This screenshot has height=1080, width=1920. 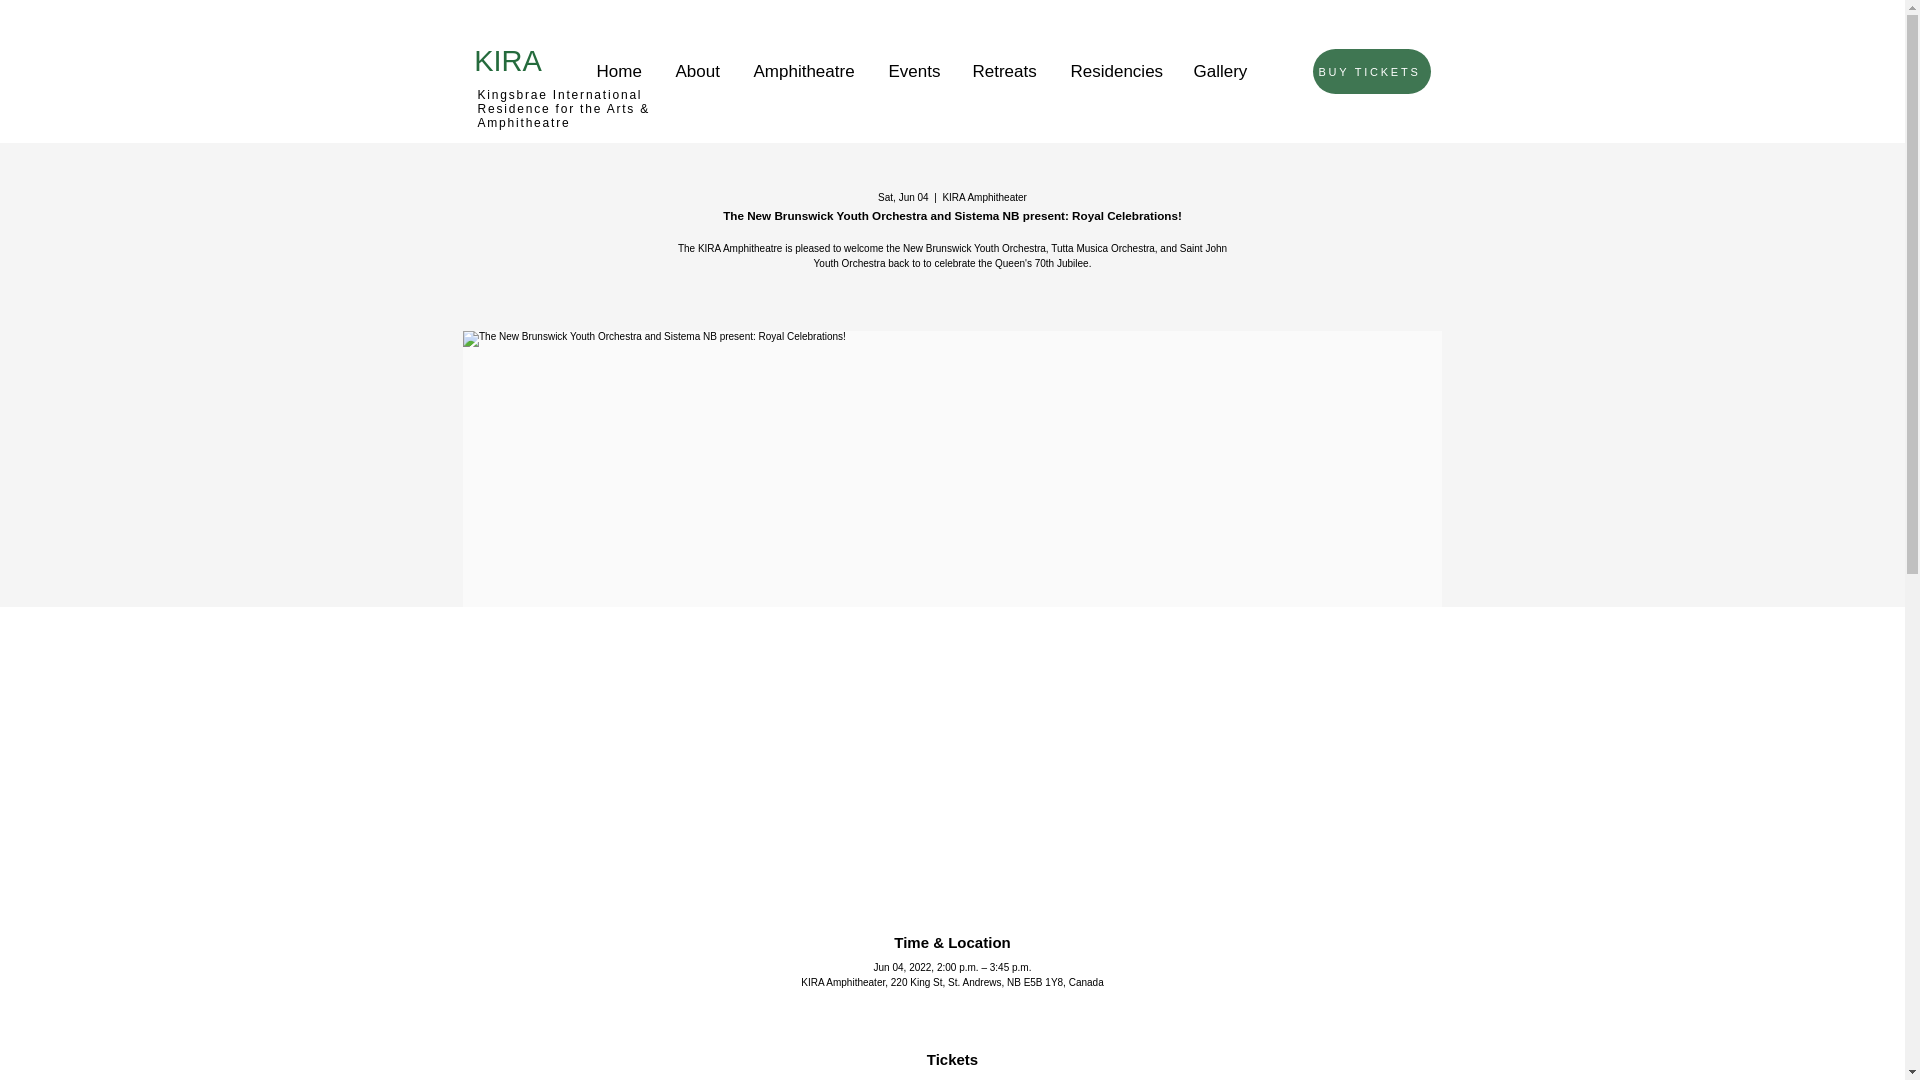 I want to click on Home, so click(x=616, y=62).